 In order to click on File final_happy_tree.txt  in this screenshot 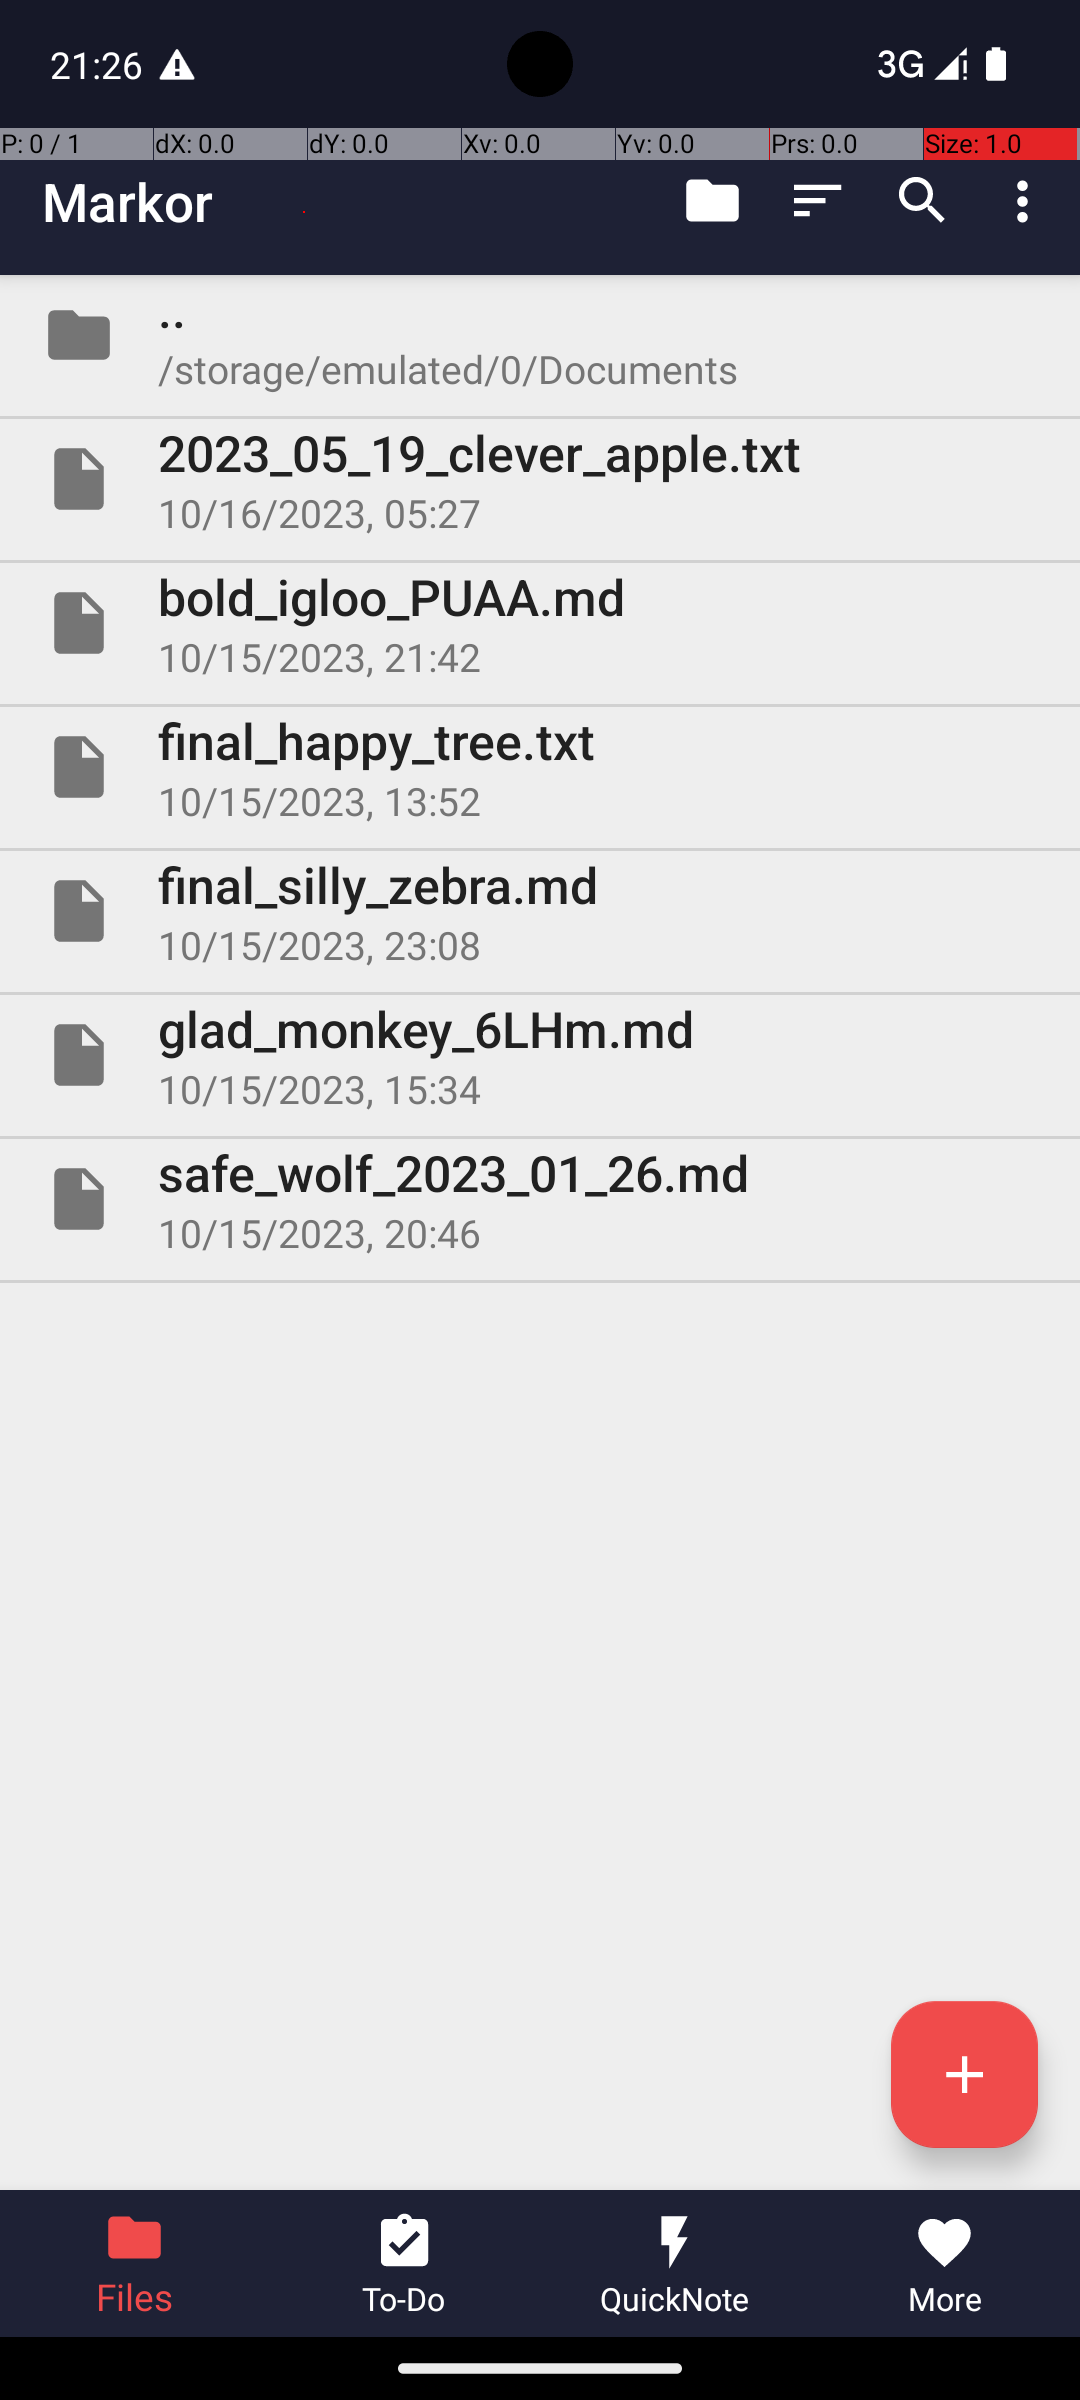, I will do `click(540, 766)`.